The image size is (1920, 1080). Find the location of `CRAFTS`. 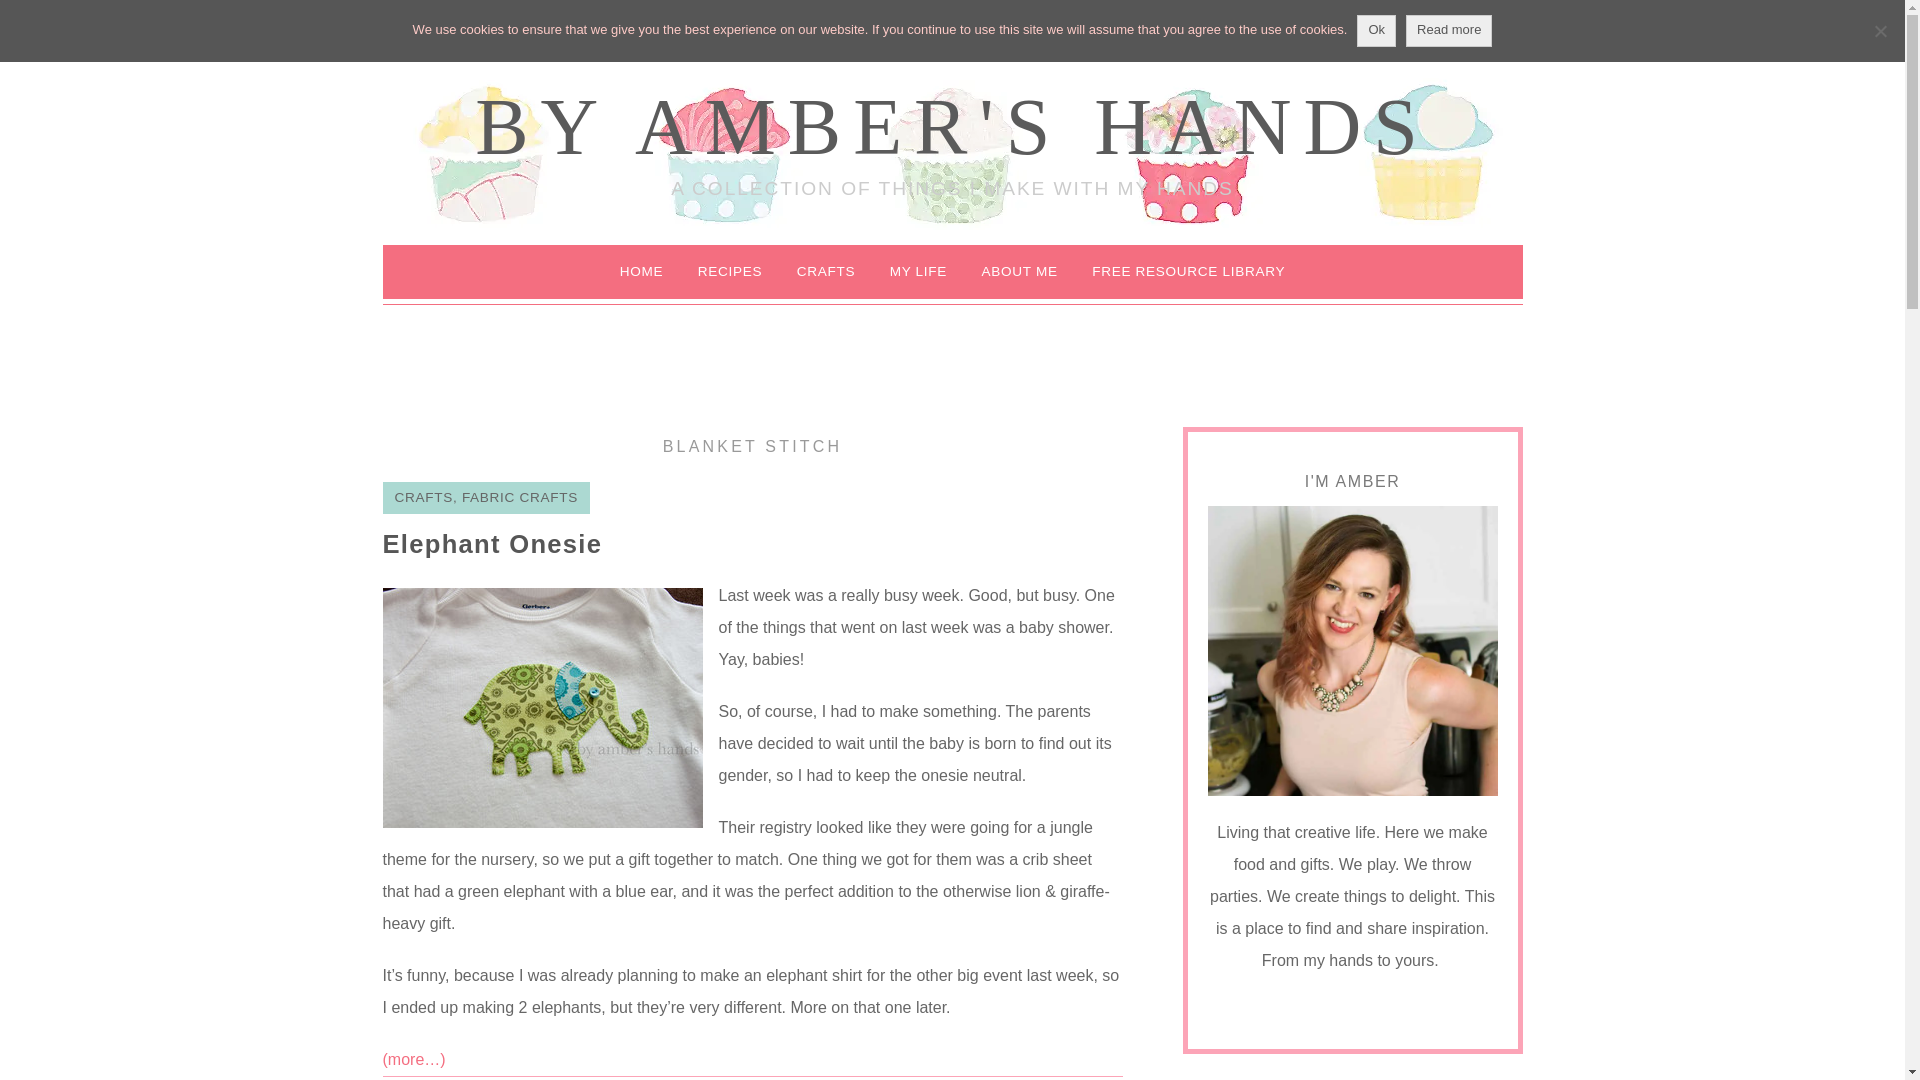

CRAFTS is located at coordinates (825, 272).